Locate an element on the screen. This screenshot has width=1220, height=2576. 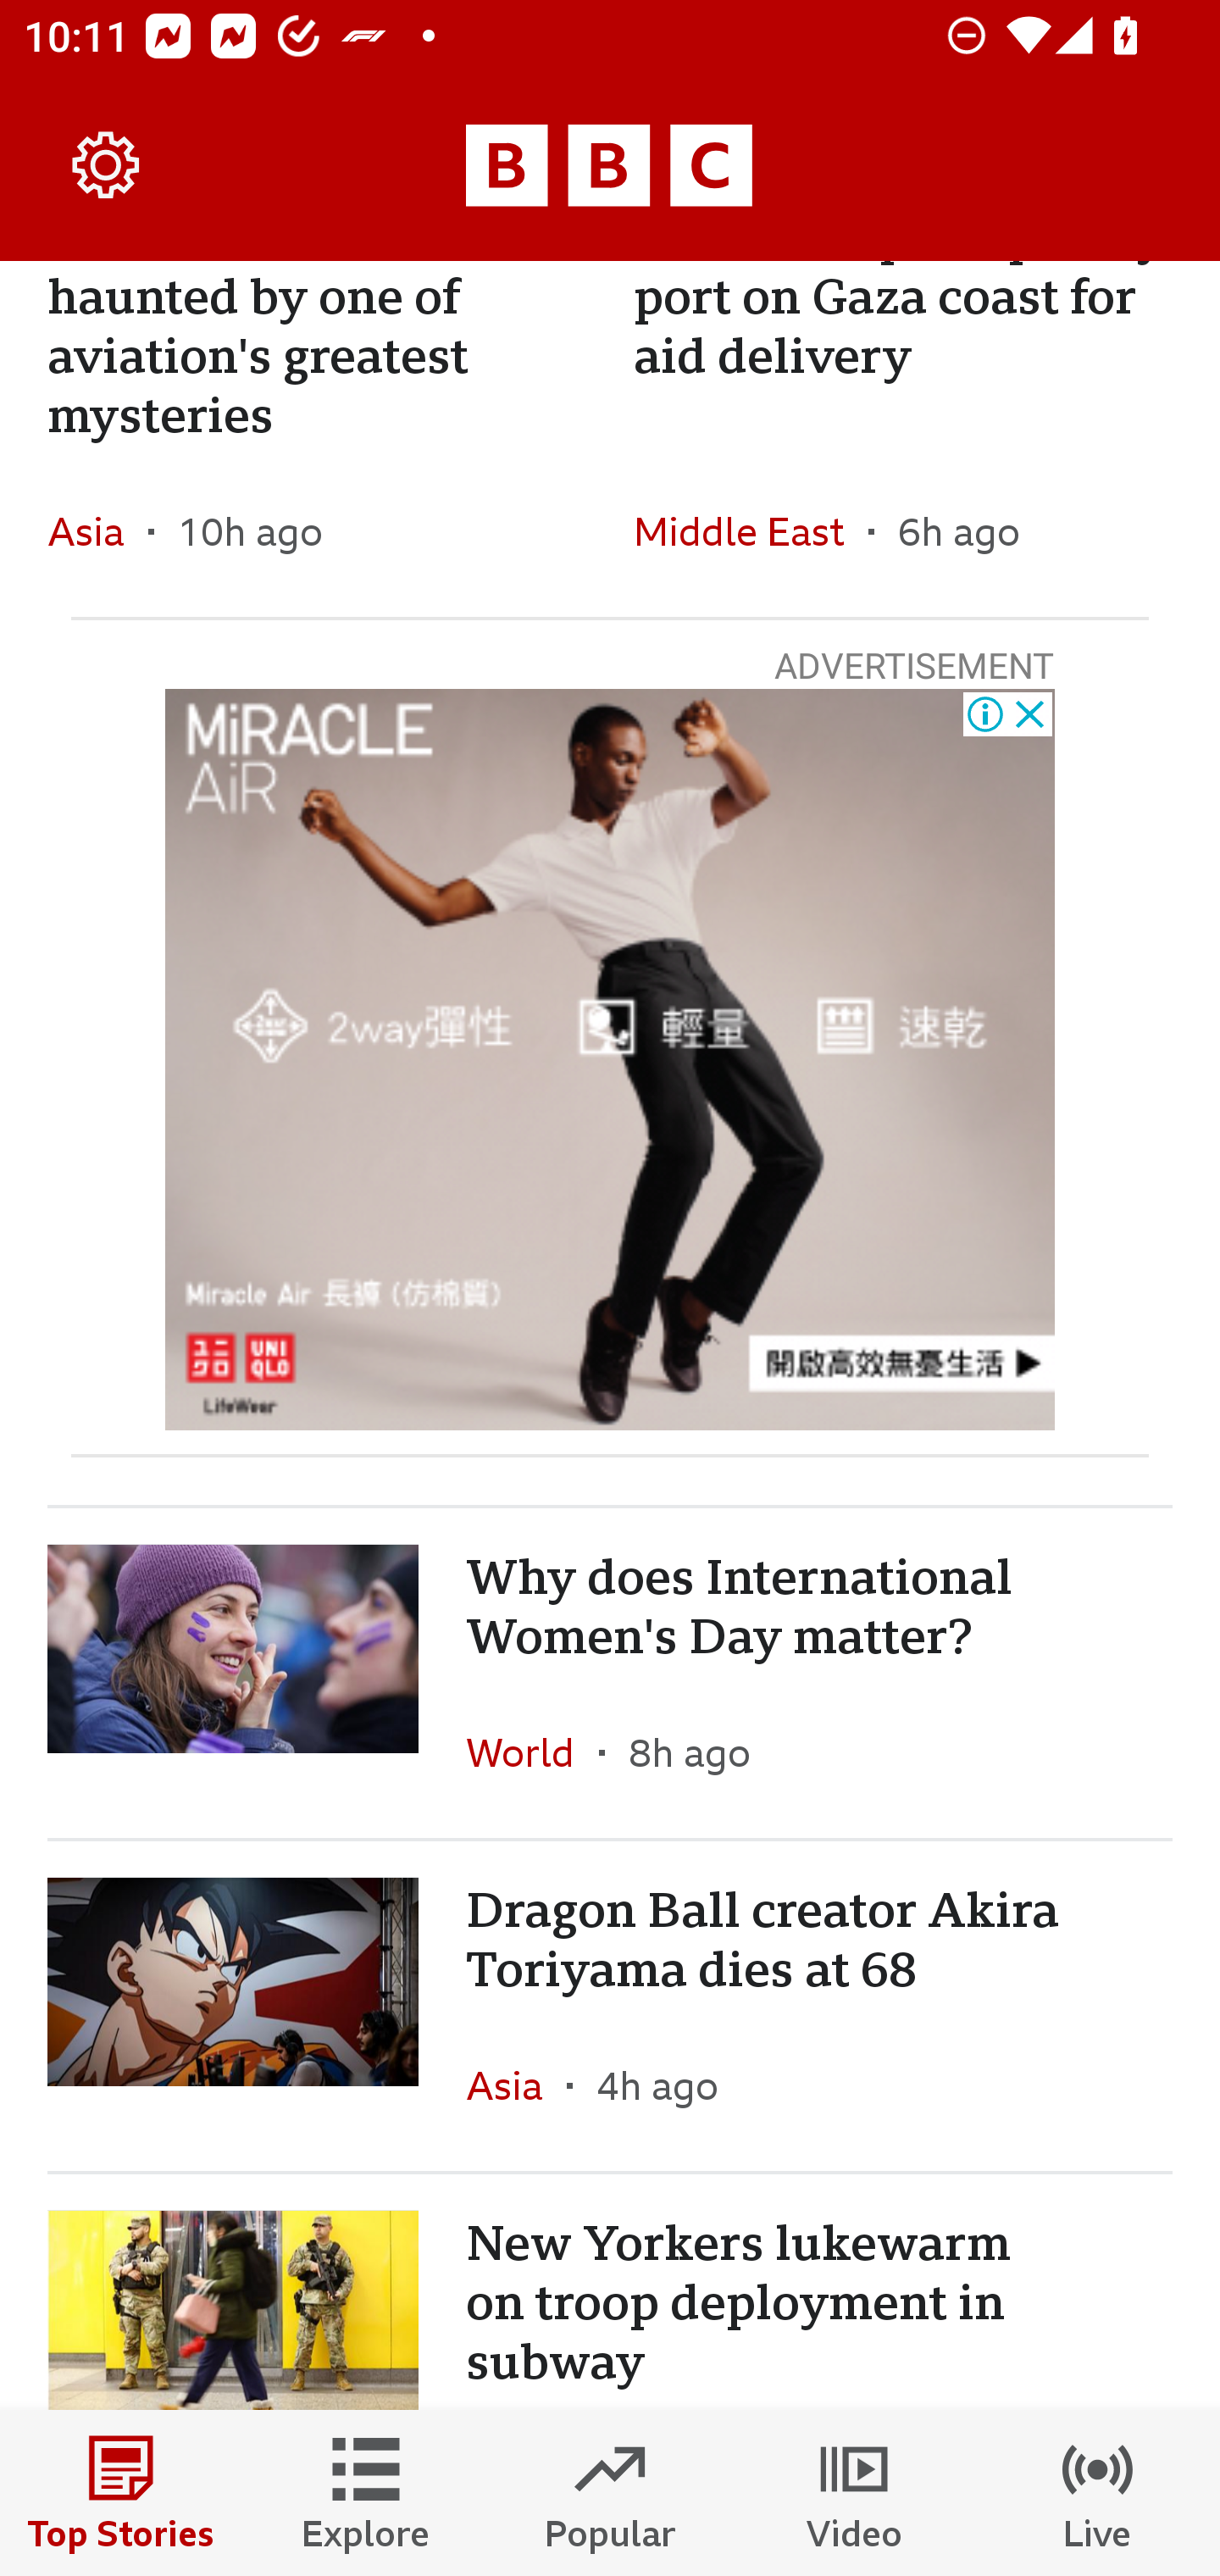
Live is located at coordinates (1098, 2493).